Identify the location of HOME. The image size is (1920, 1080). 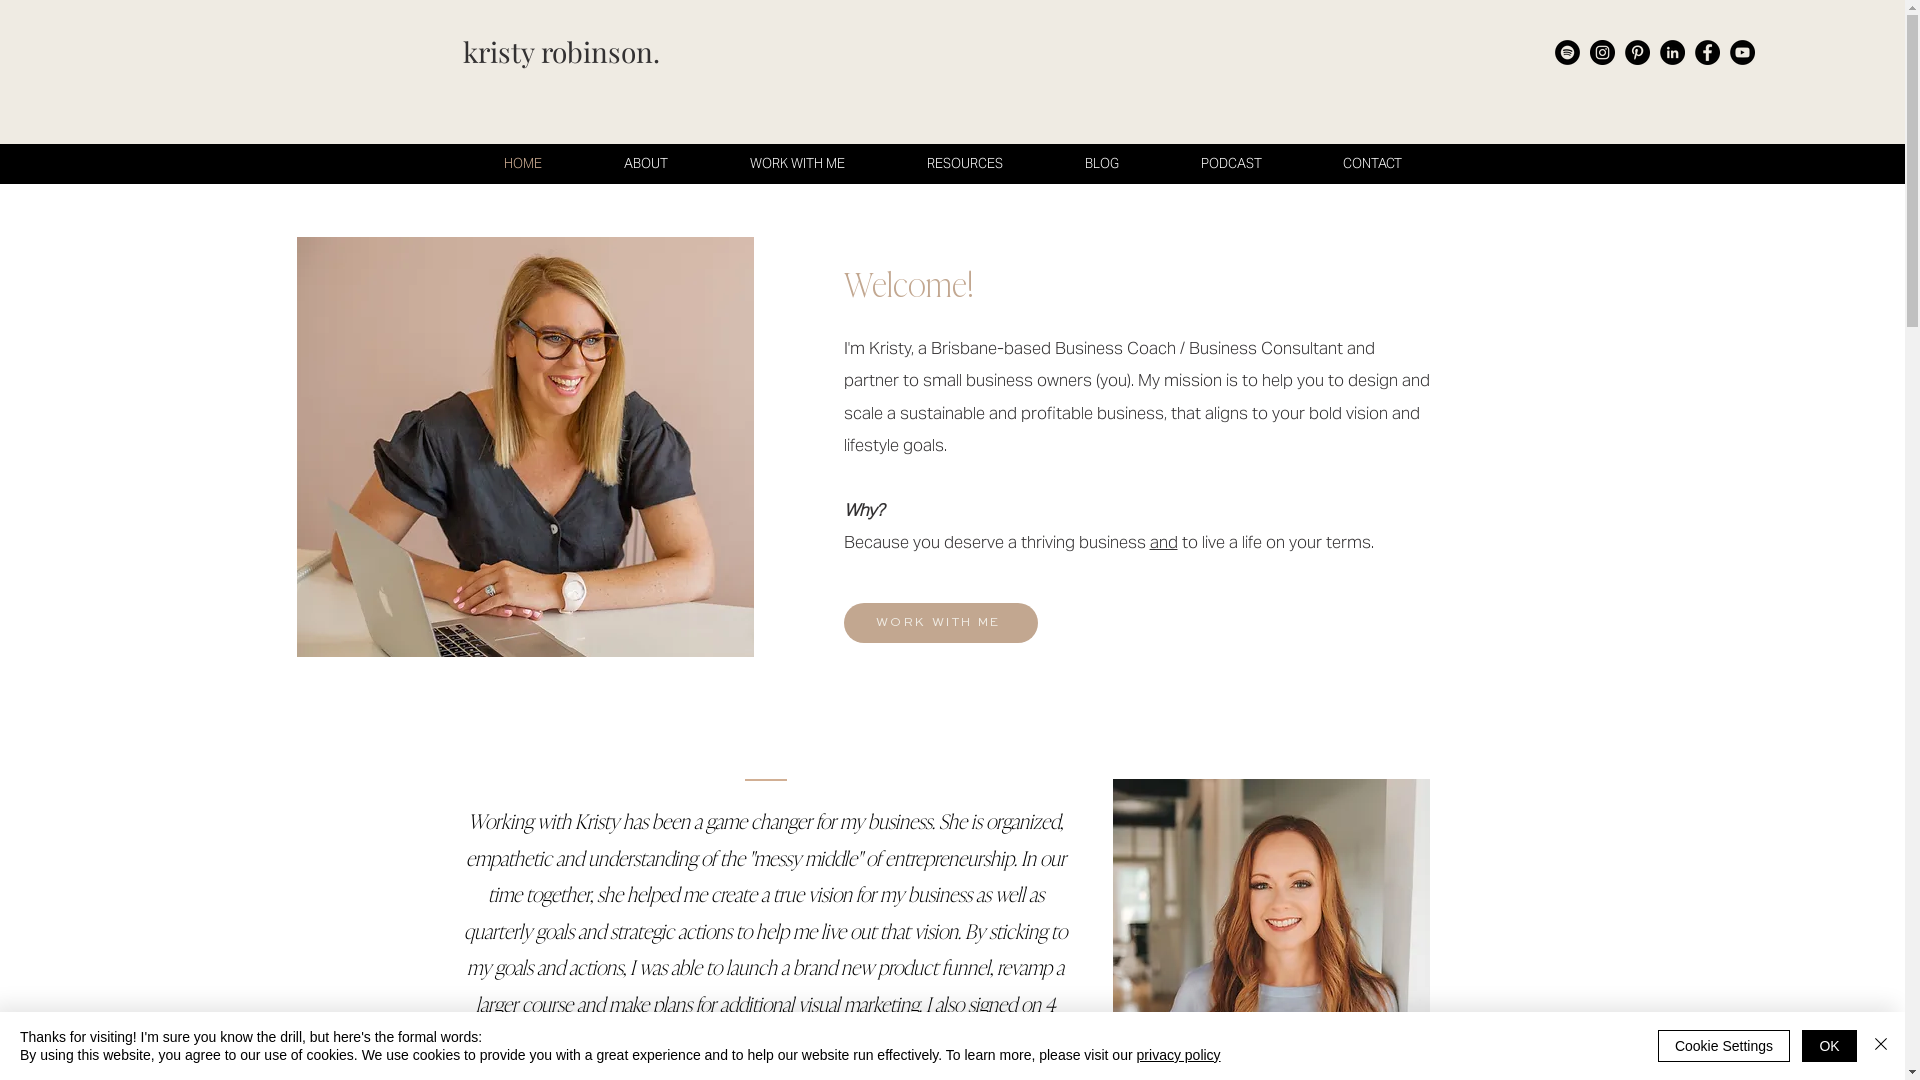
(522, 164).